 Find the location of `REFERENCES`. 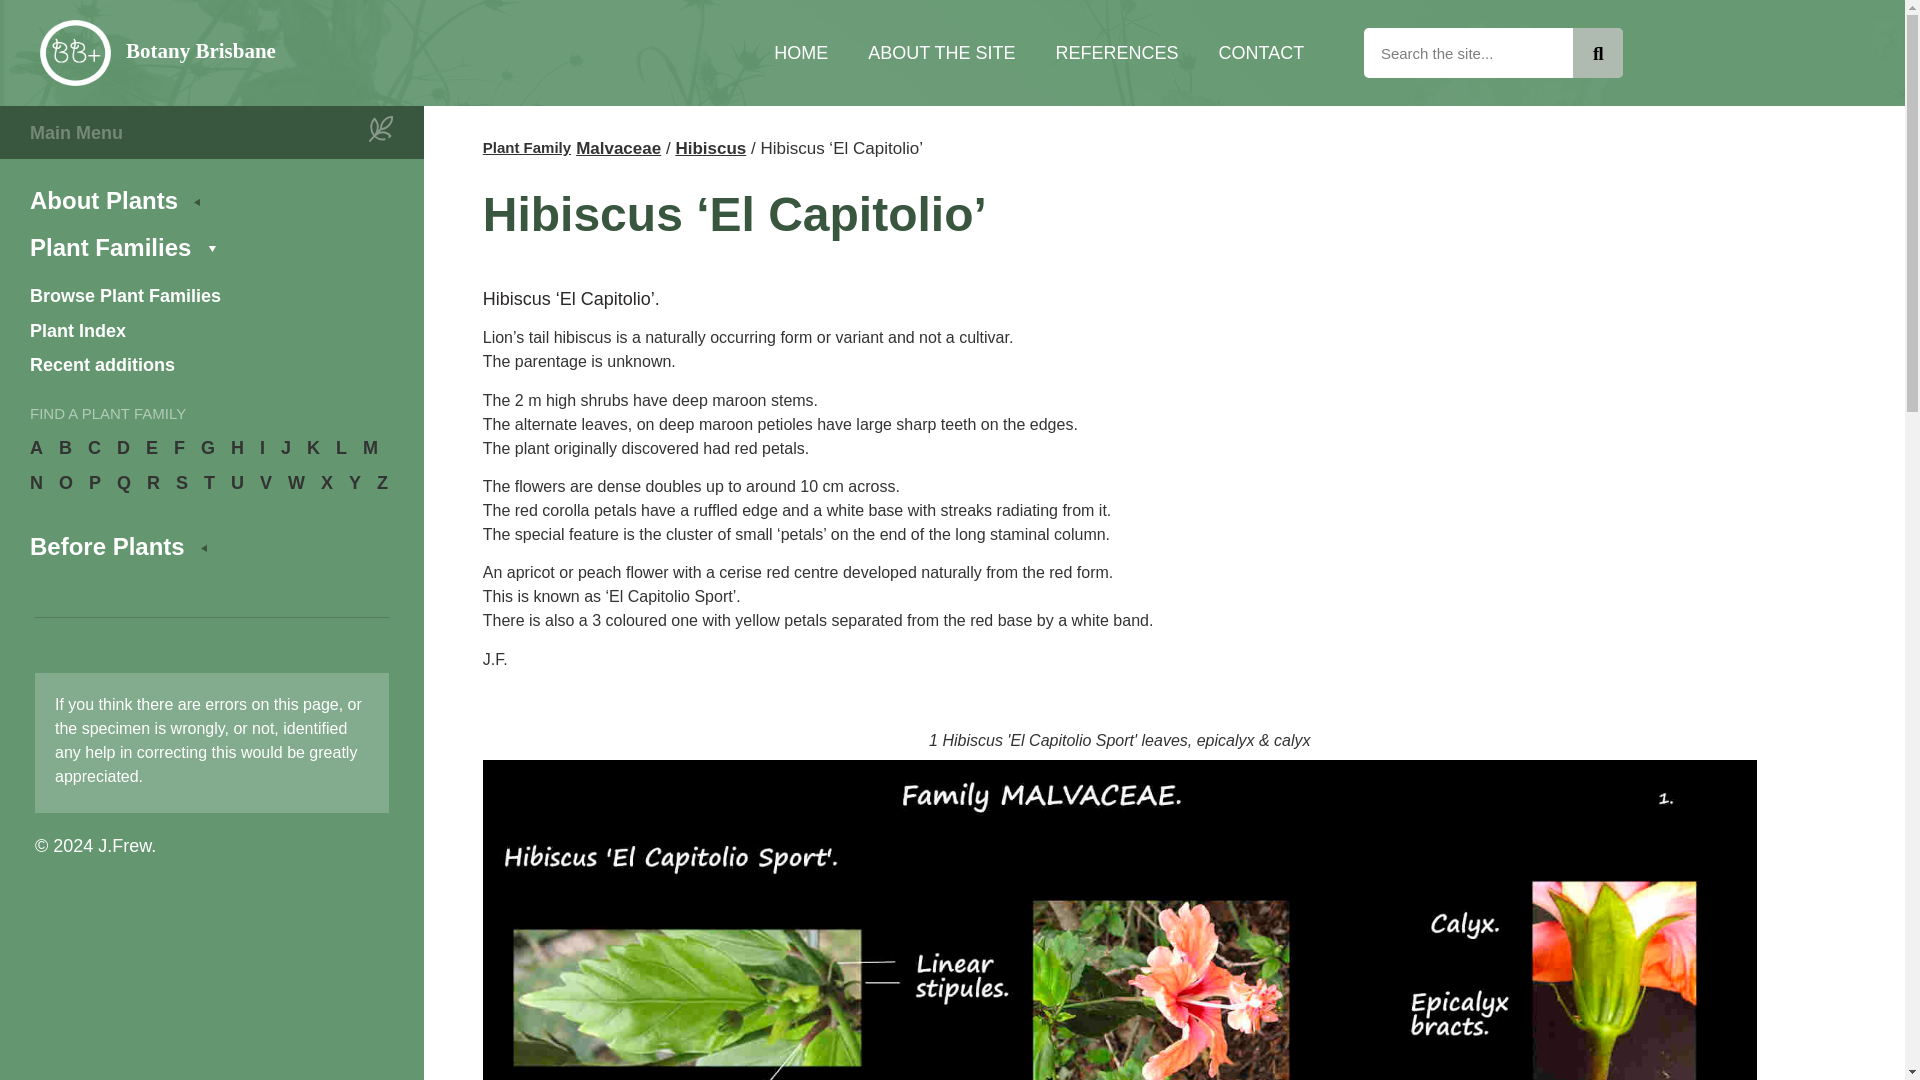

REFERENCES is located at coordinates (1117, 52).